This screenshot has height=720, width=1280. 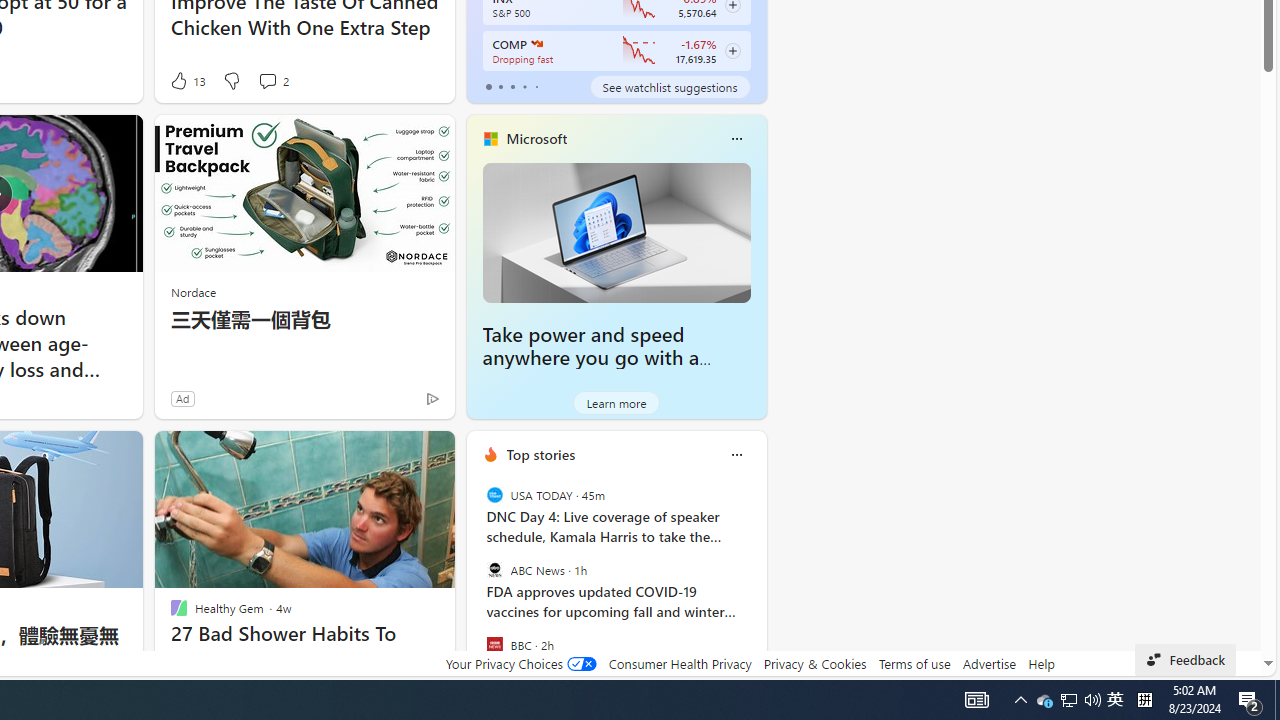 What do you see at coordinates (394, 454) in the screenshot?
I see `Hide this story` at bounding box center [394, 454].